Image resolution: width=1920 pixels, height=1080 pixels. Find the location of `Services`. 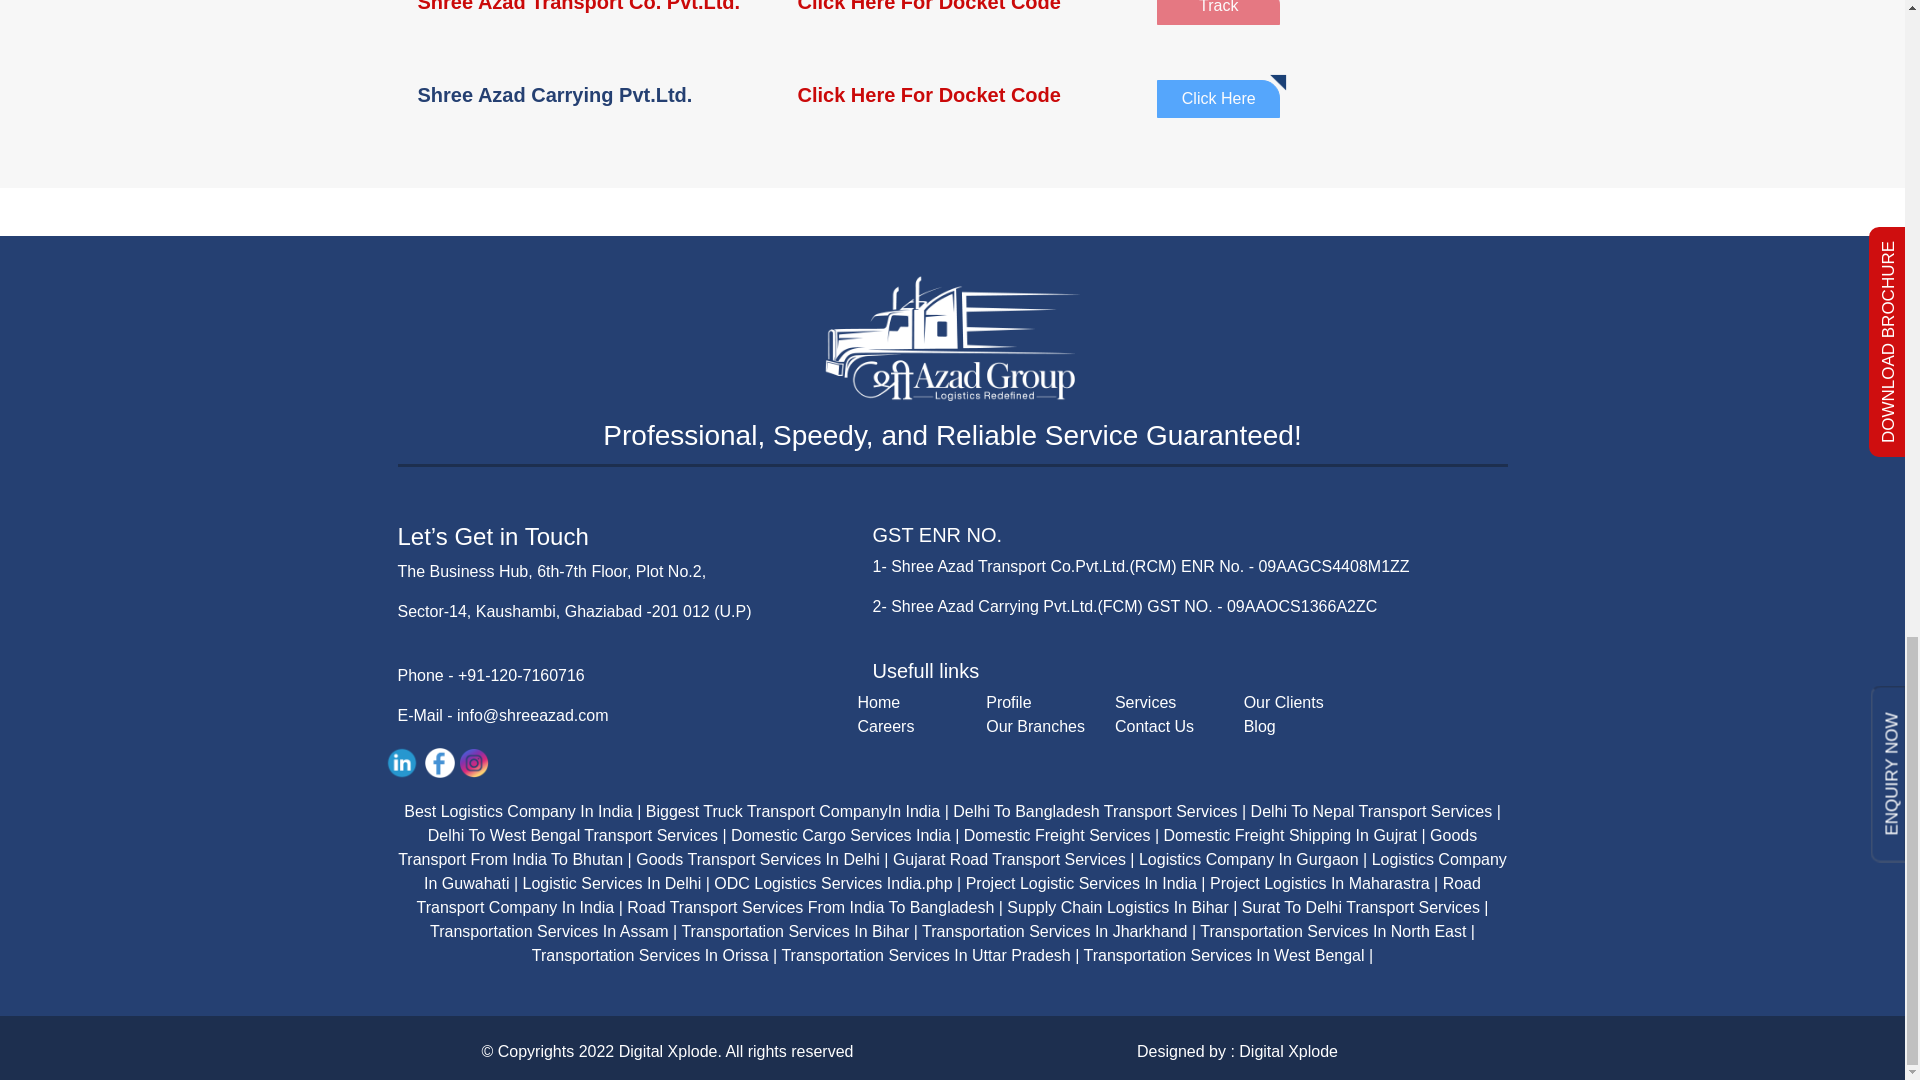

Services is located at coordinates (1145, 702).